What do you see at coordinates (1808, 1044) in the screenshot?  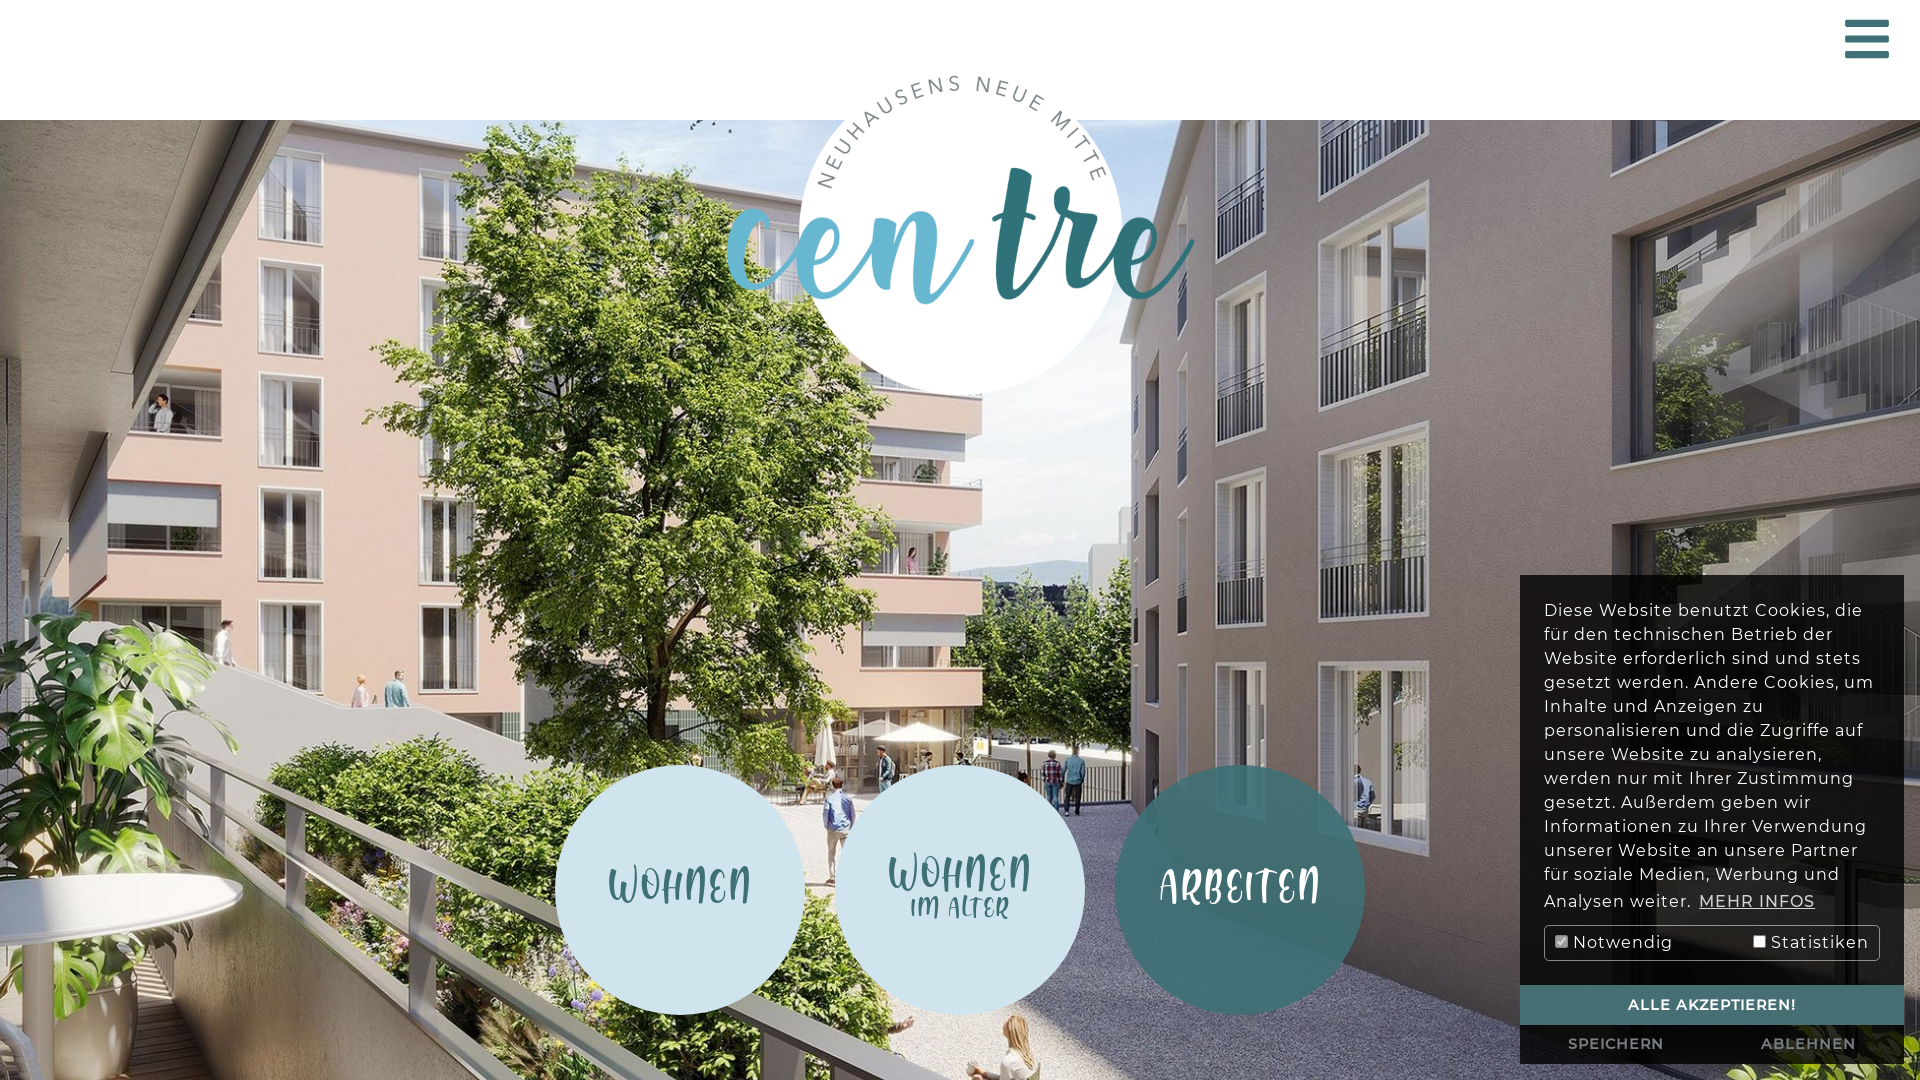 I see `ABLEHNEN` at bounding box center [1808, 1044].